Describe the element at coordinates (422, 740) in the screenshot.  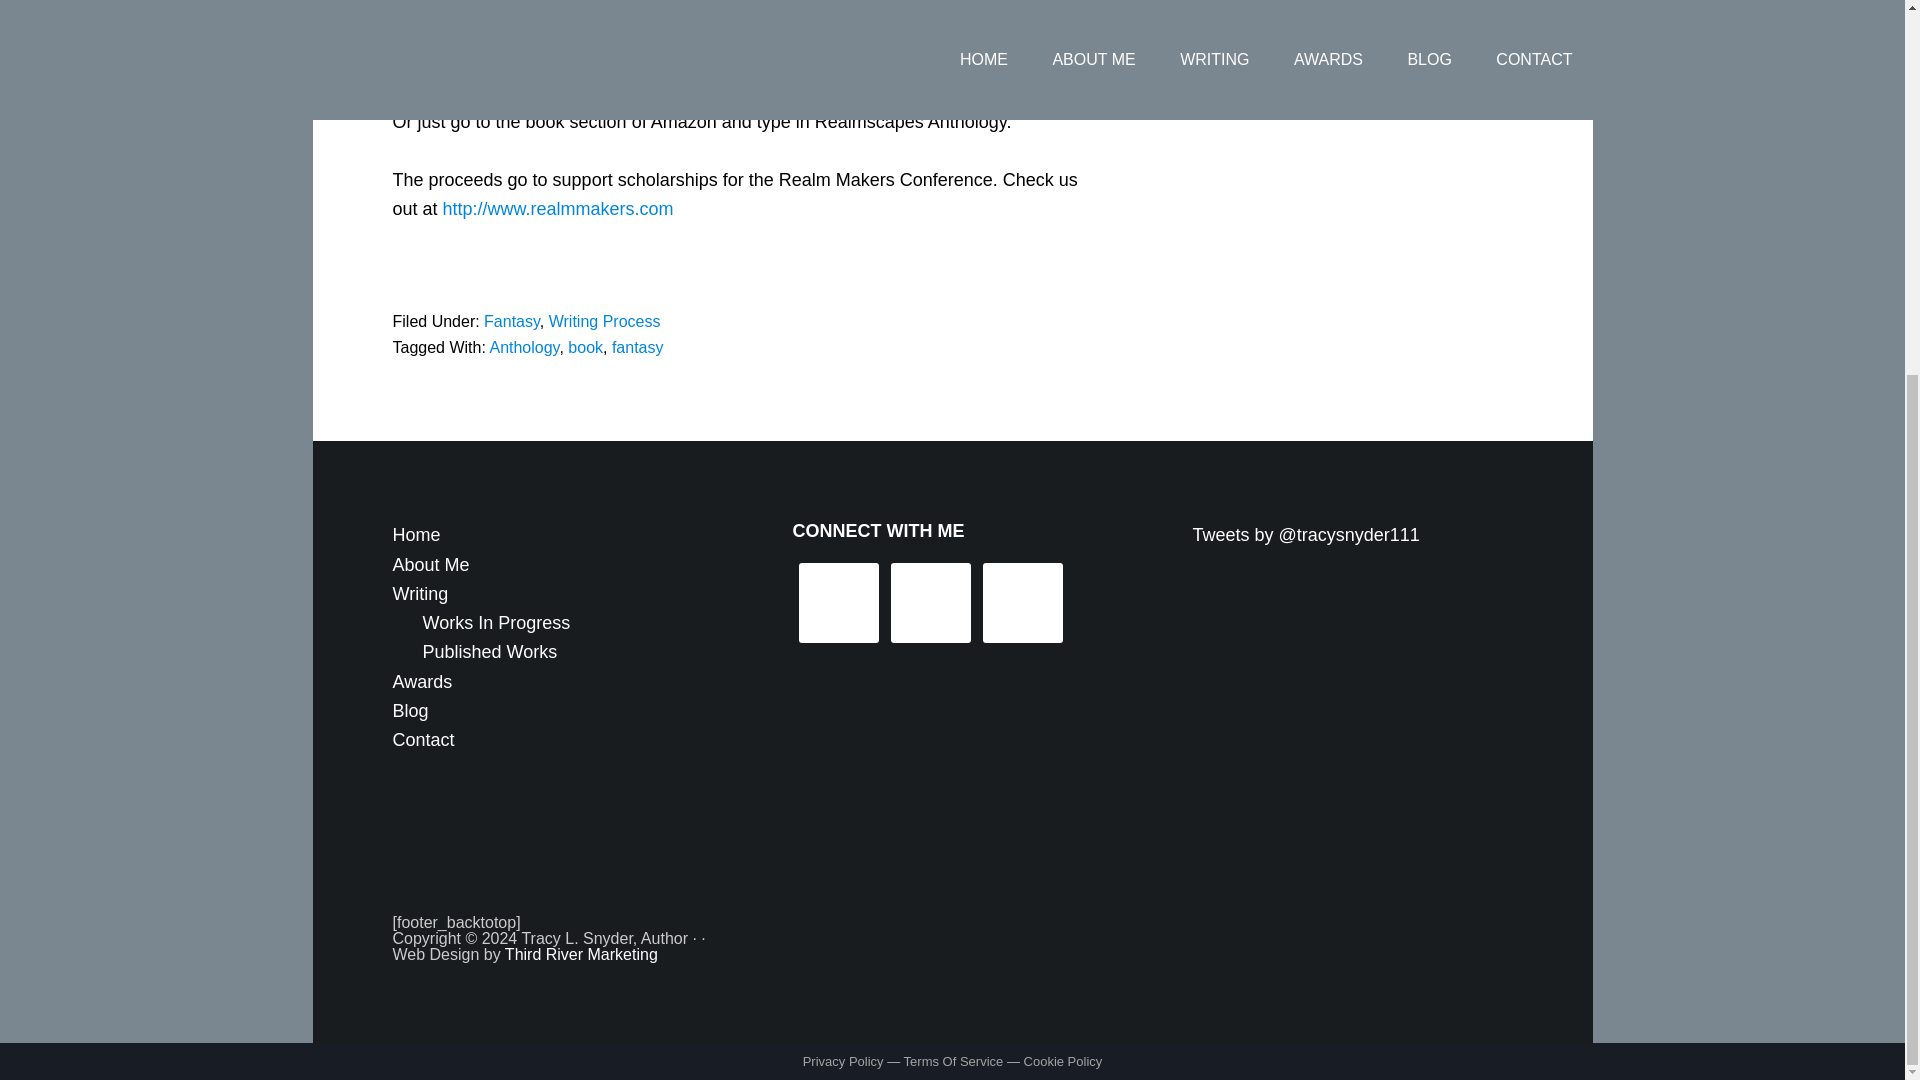
I see `Contact` at that location.